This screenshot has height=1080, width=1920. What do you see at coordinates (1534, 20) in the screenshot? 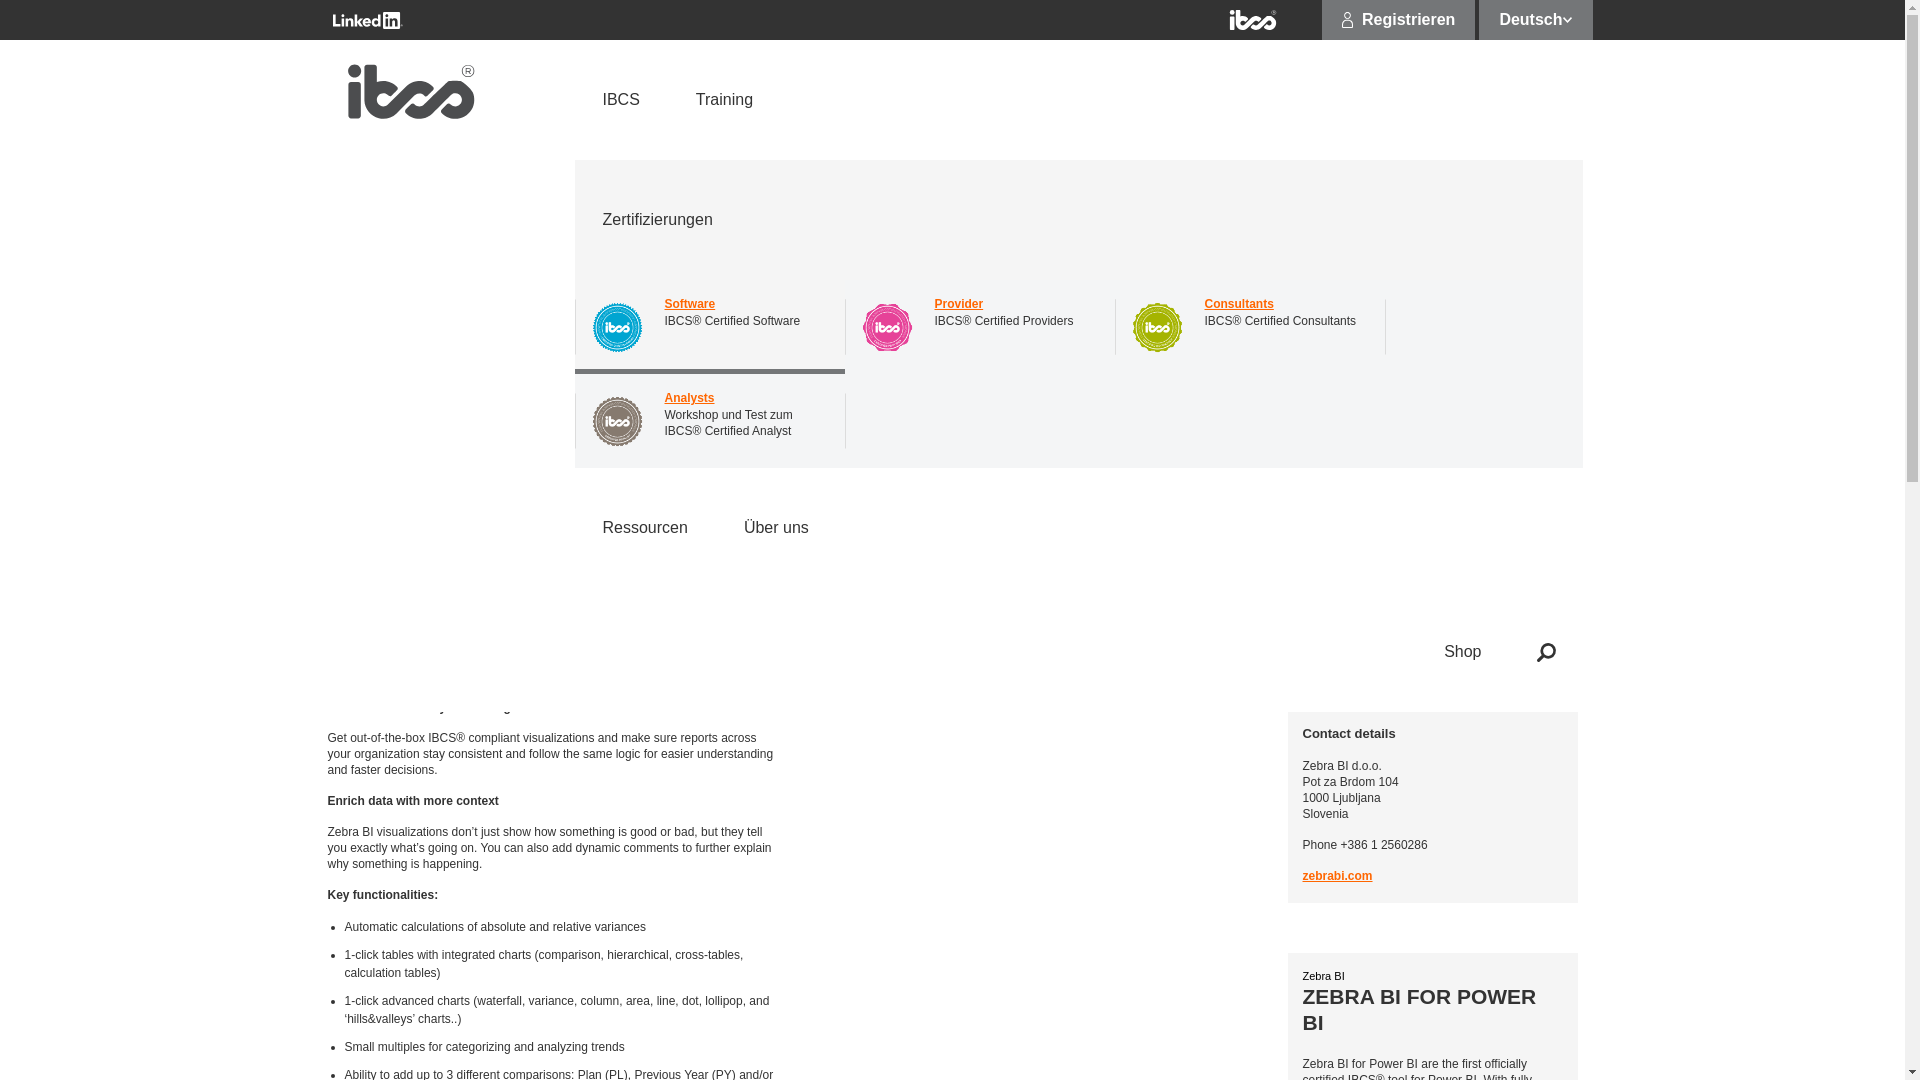
I see `Deutsch` at bounding box center [1534, 20].